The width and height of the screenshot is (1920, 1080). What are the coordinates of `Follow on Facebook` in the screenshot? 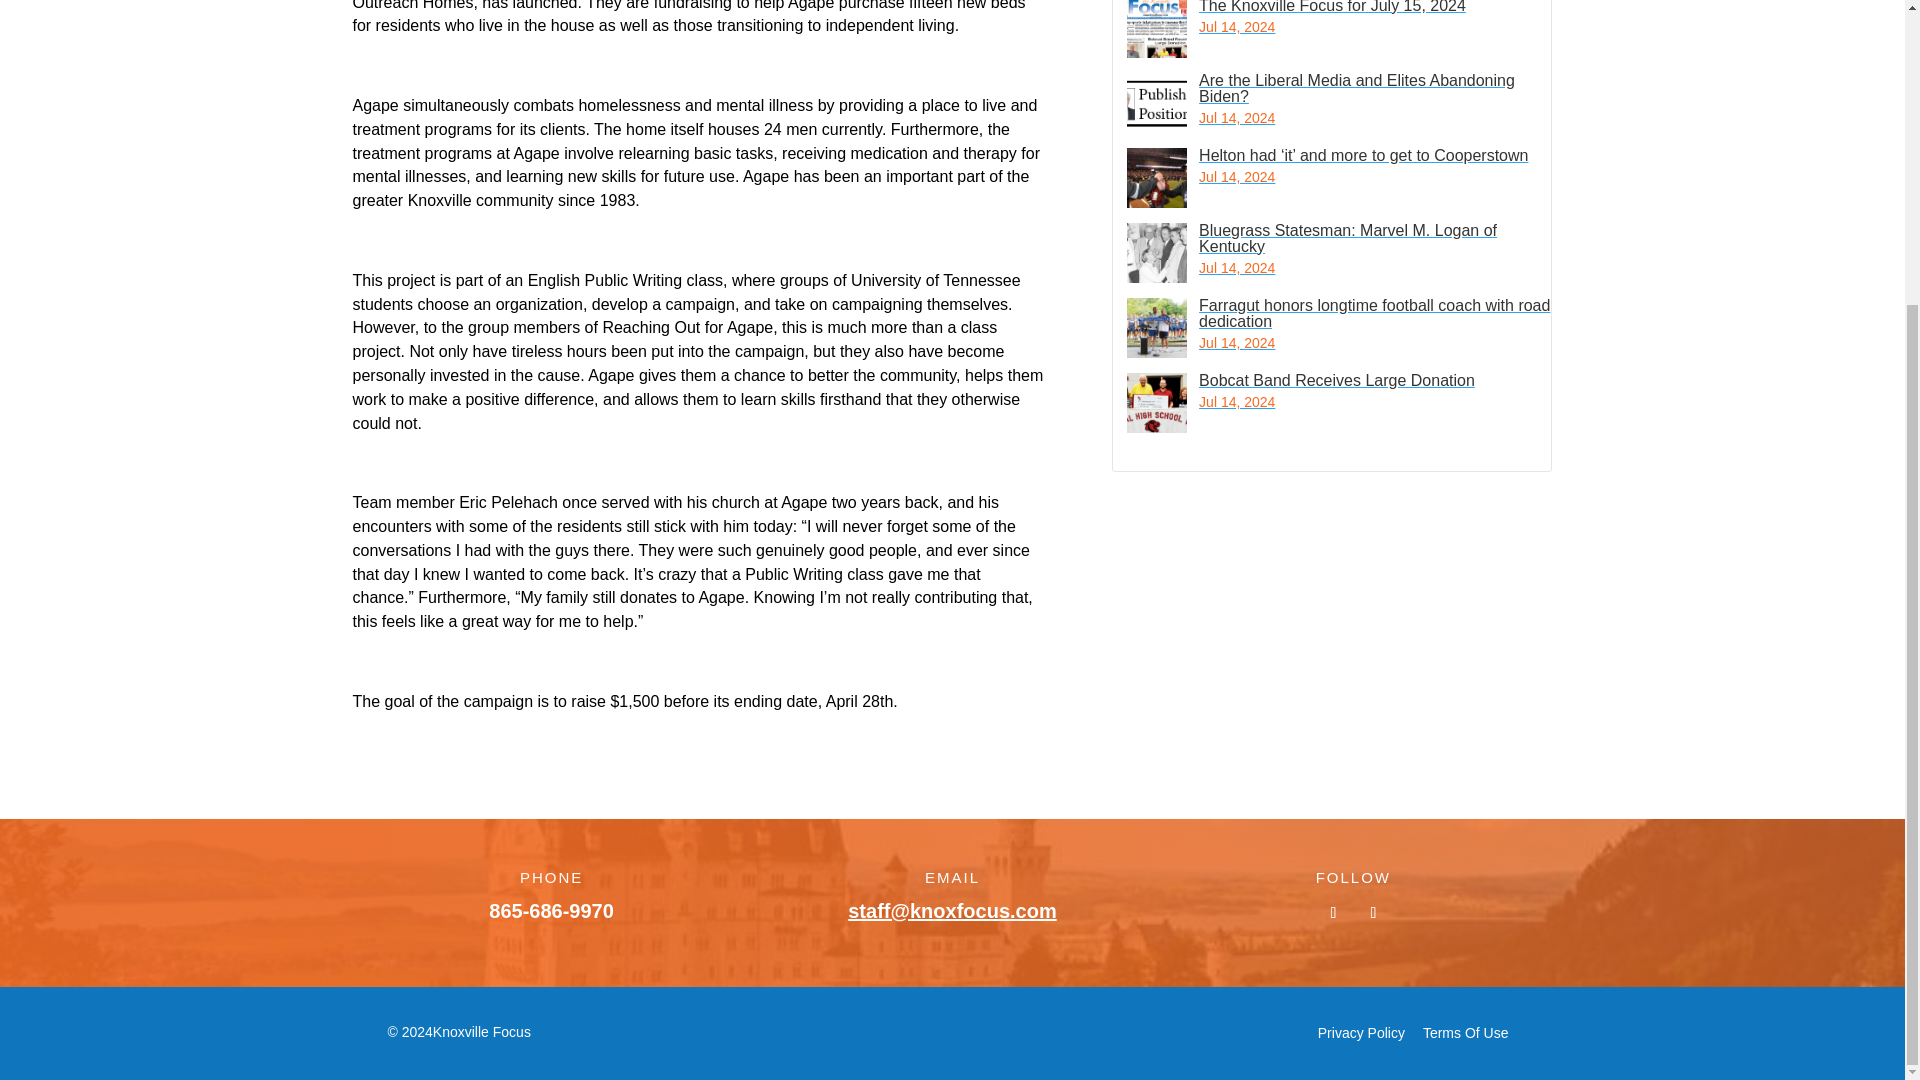 It's located at (1333, 912).